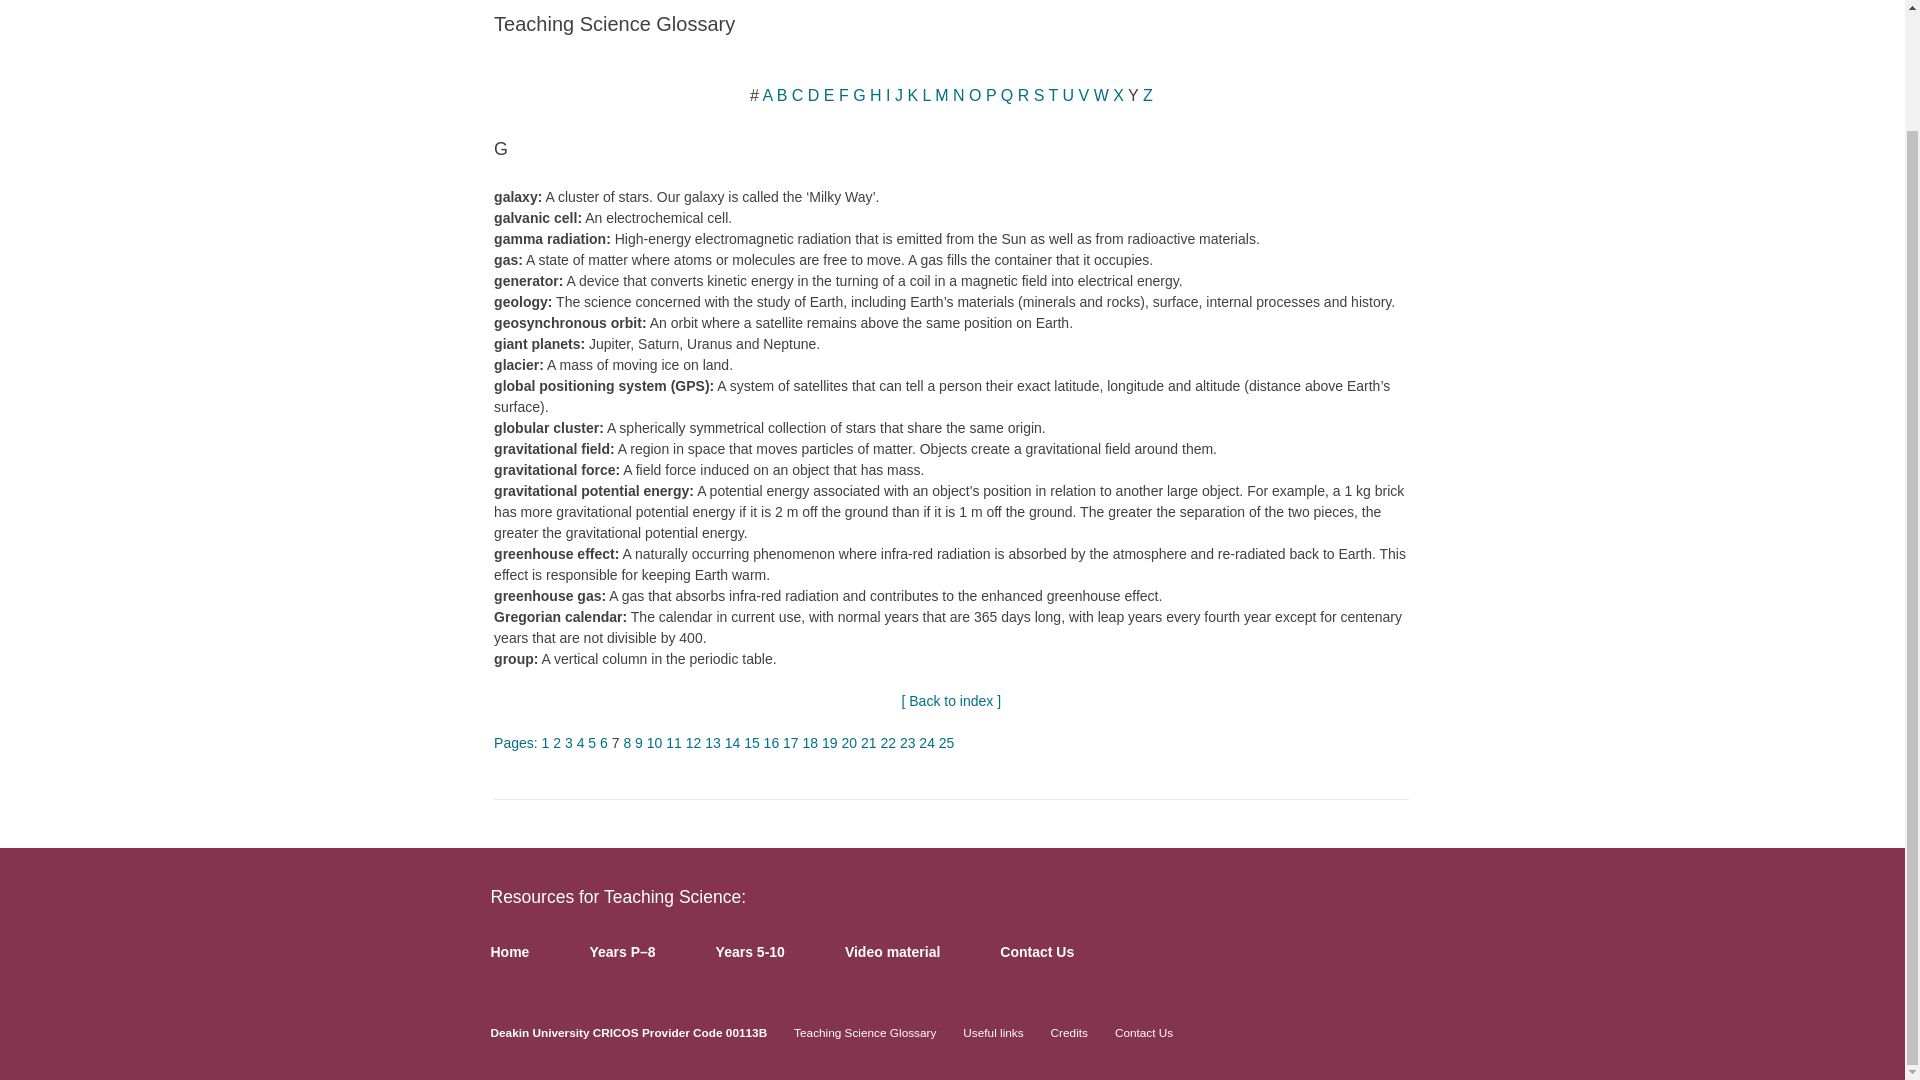  Describe the element at coordinates (517, 742) in the screenshot. I see `Pages:` at that location.